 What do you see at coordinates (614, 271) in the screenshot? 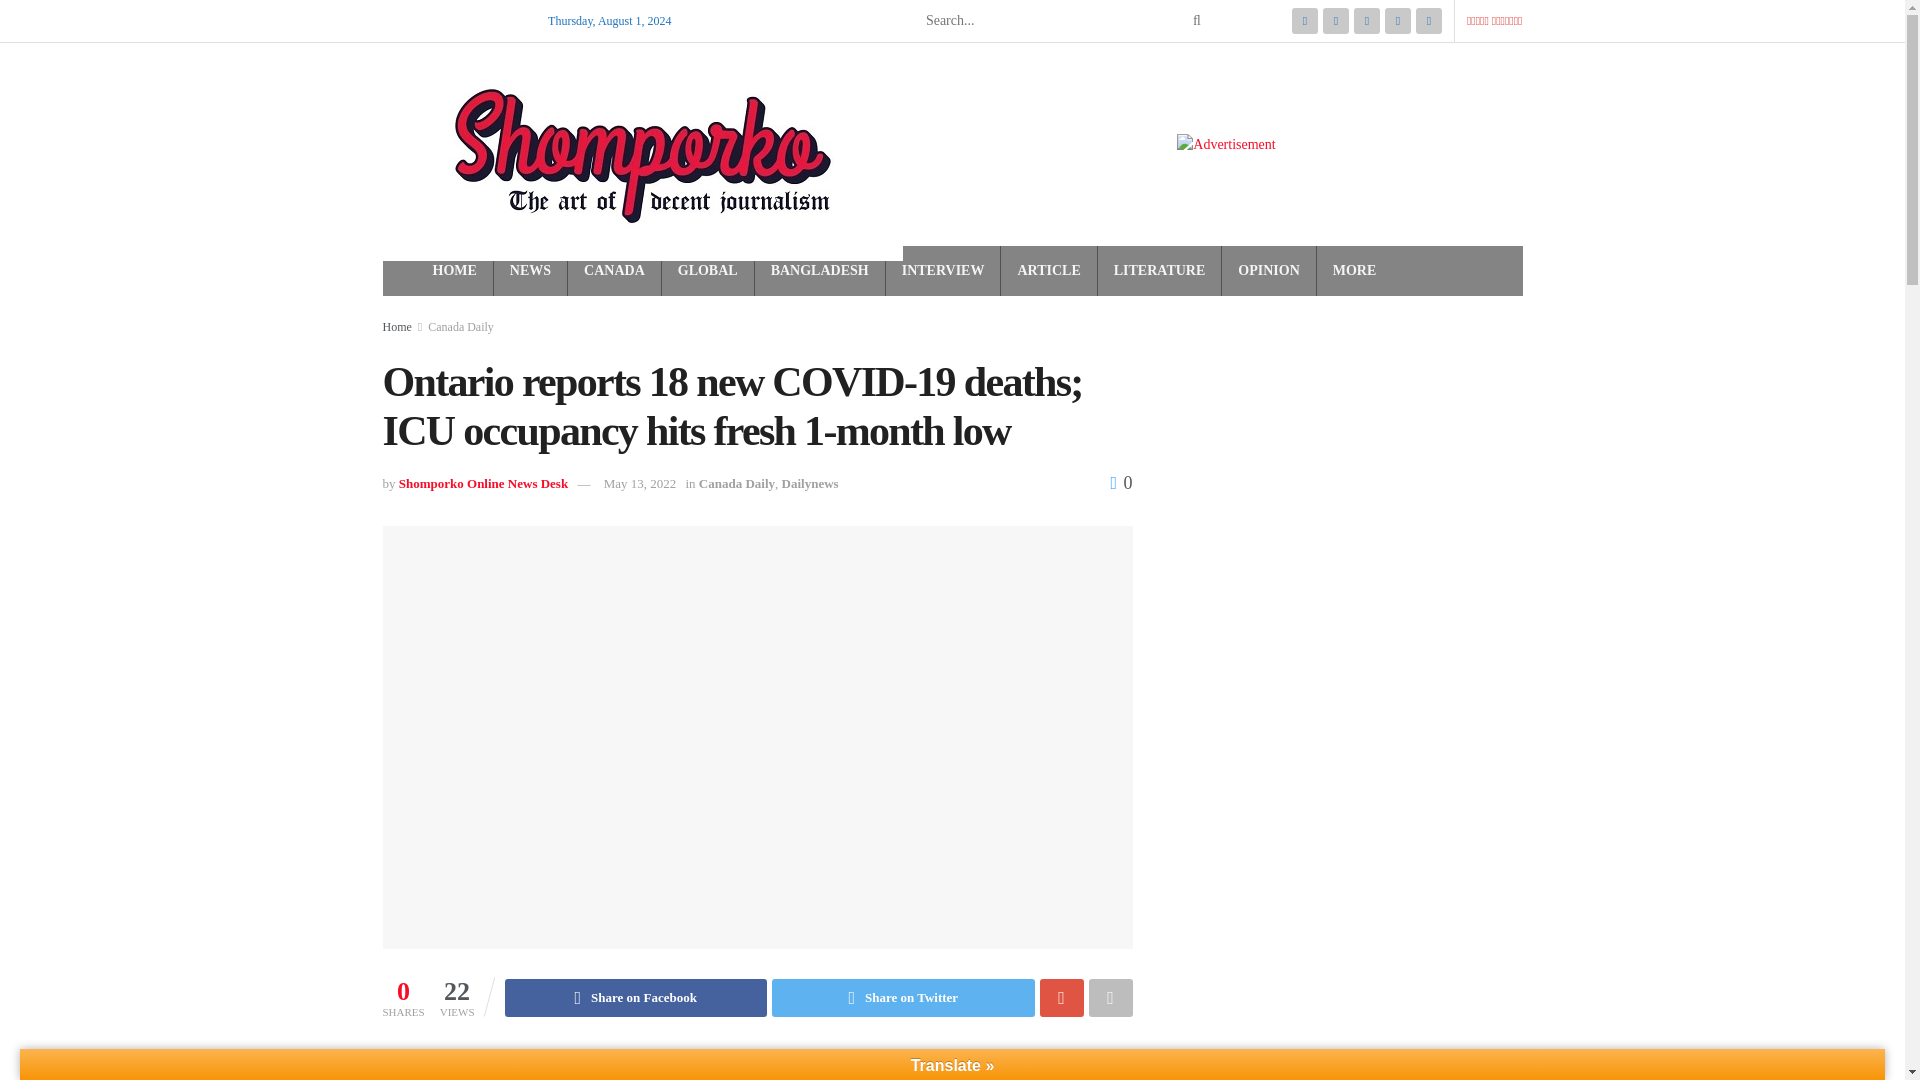
I see `CANADA` at bounding box center [614, 271].